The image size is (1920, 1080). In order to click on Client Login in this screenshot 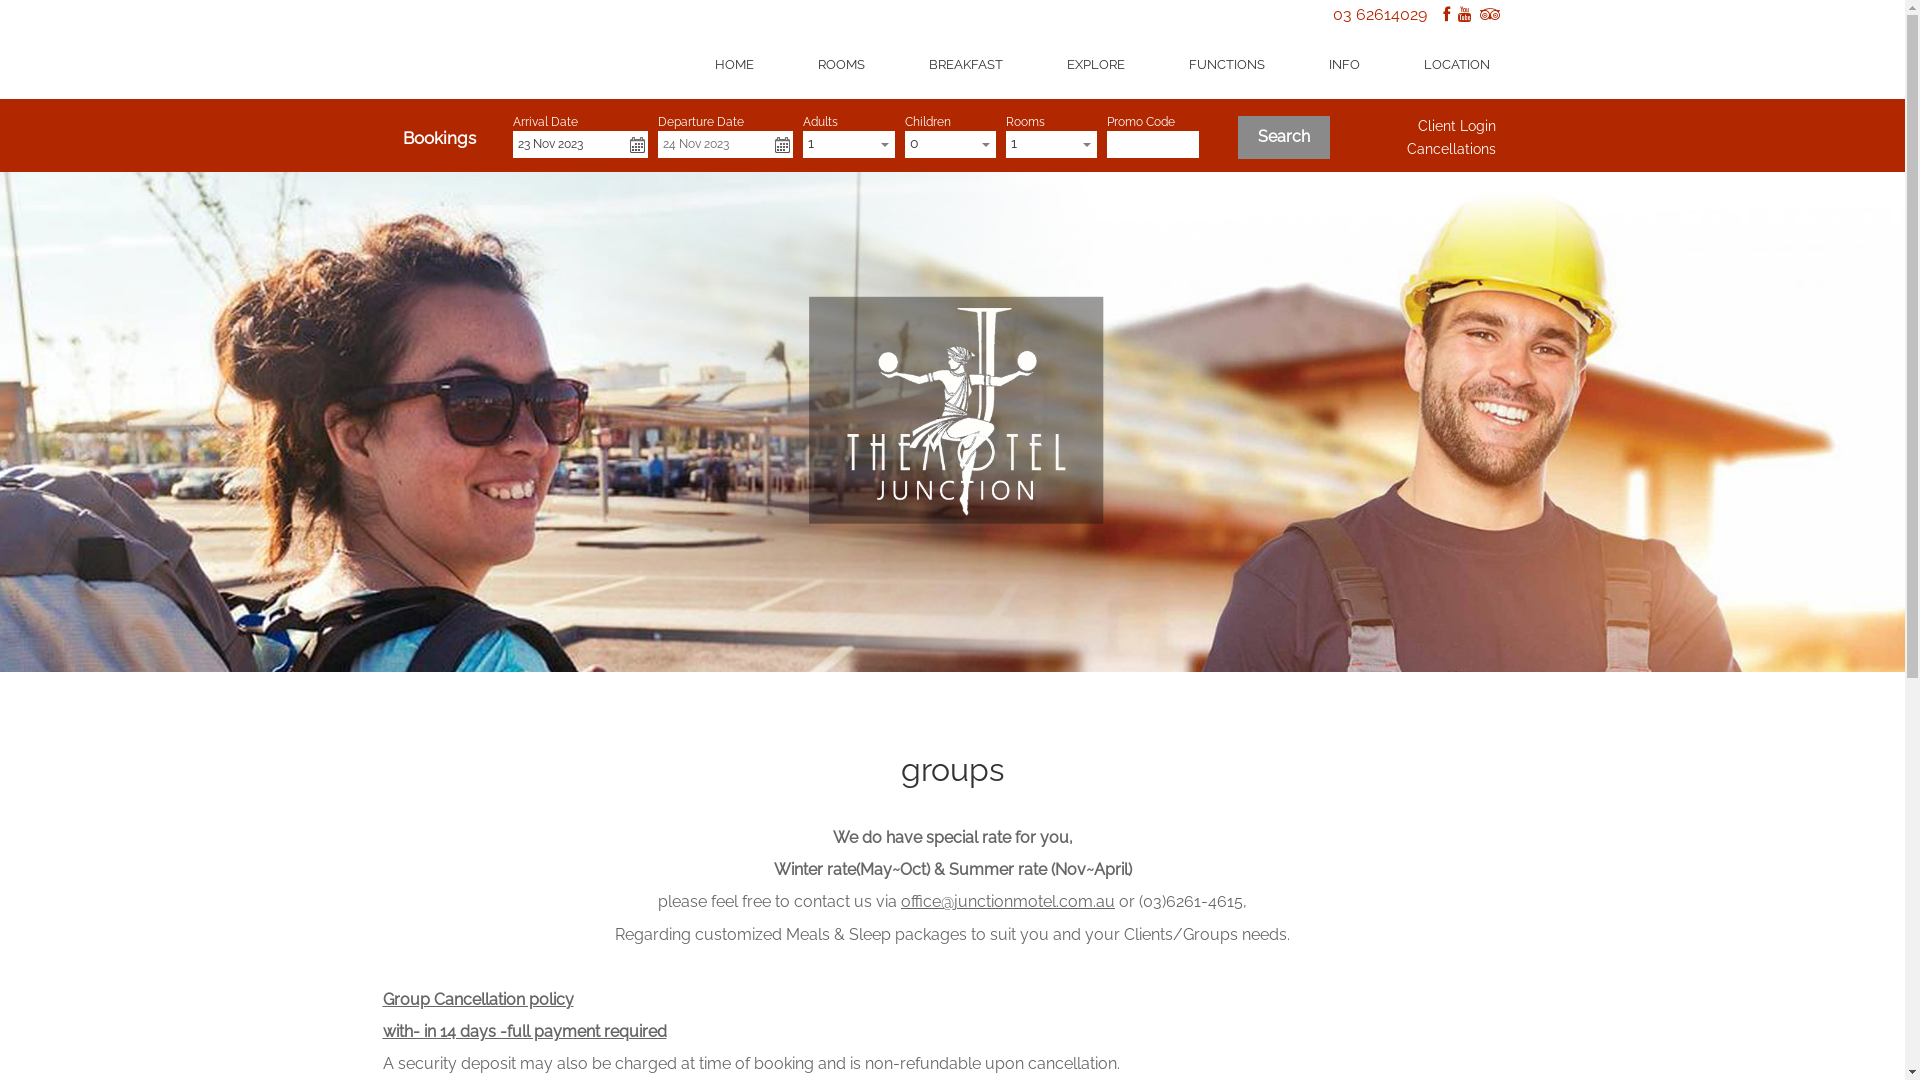, I will do `click(1457, 126)`.